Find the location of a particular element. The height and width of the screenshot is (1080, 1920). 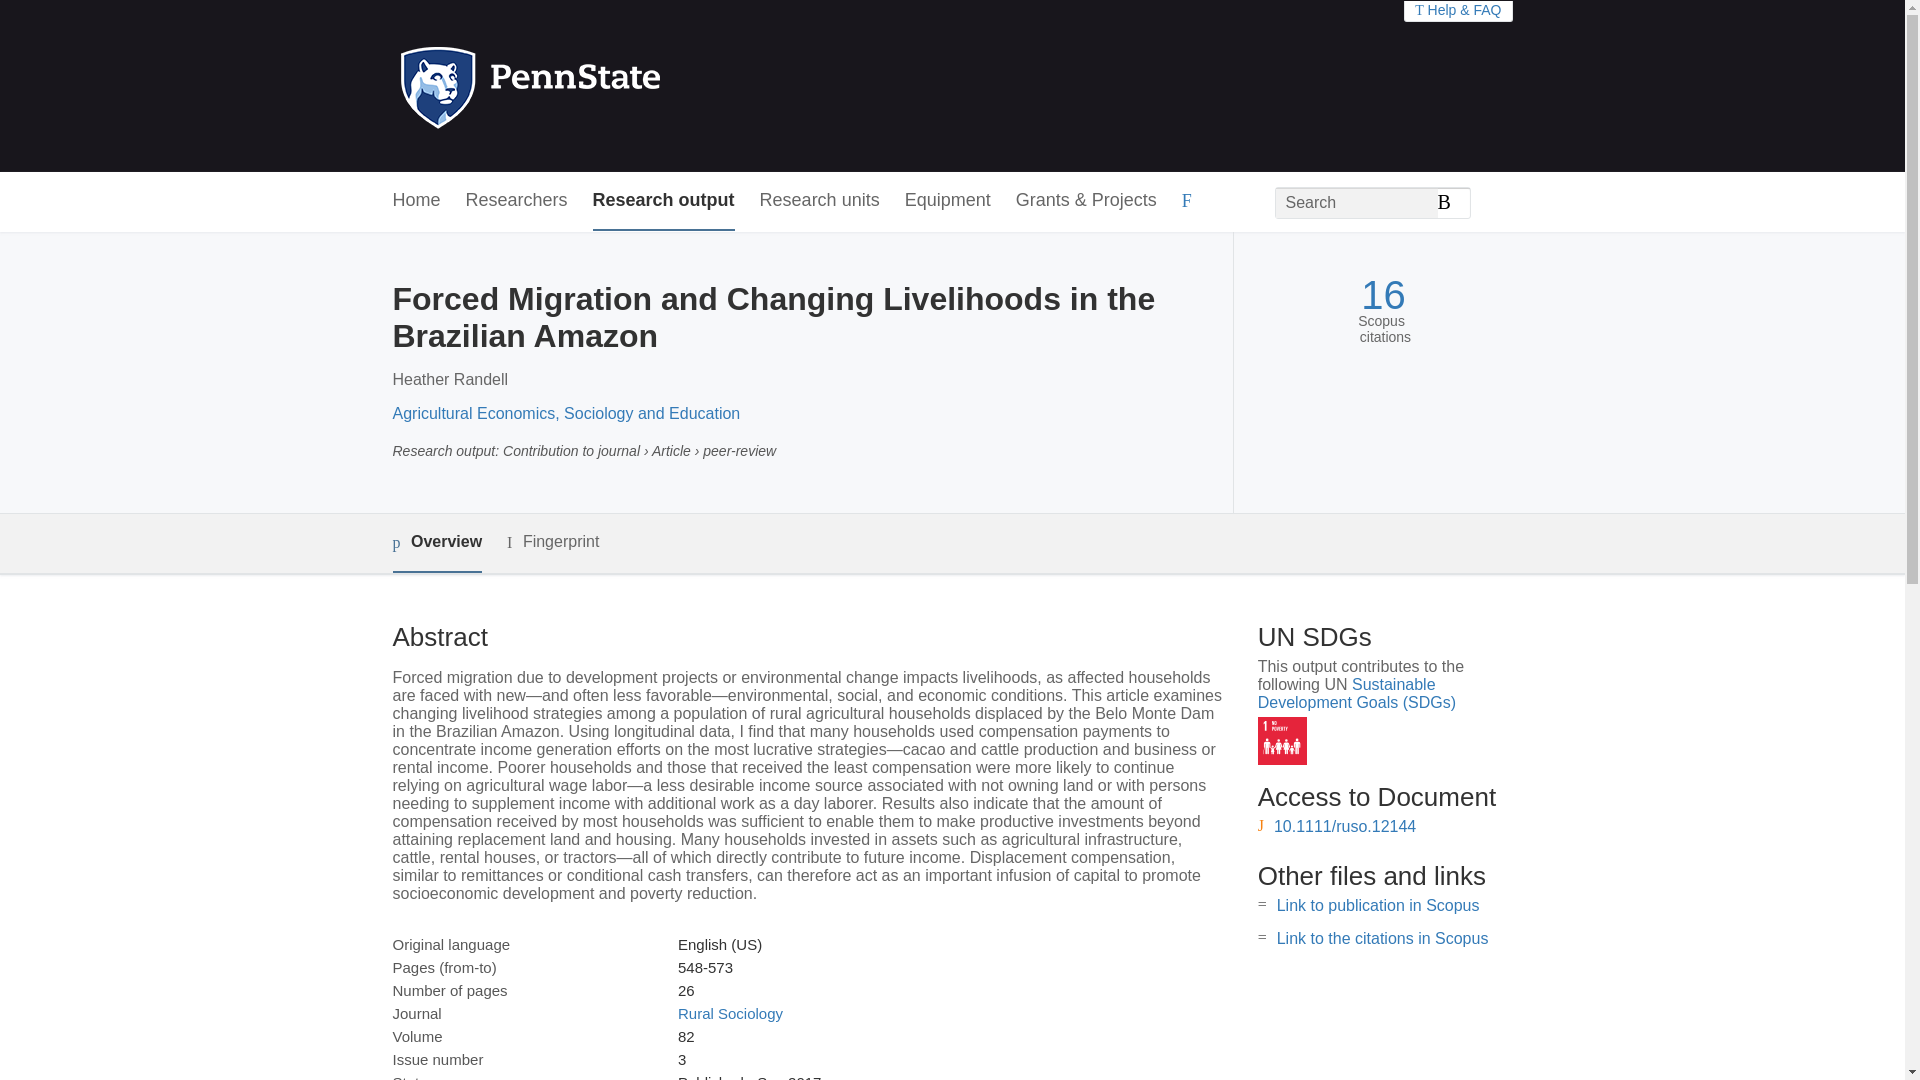

Penn State Home is located at coordinates (616, 86).